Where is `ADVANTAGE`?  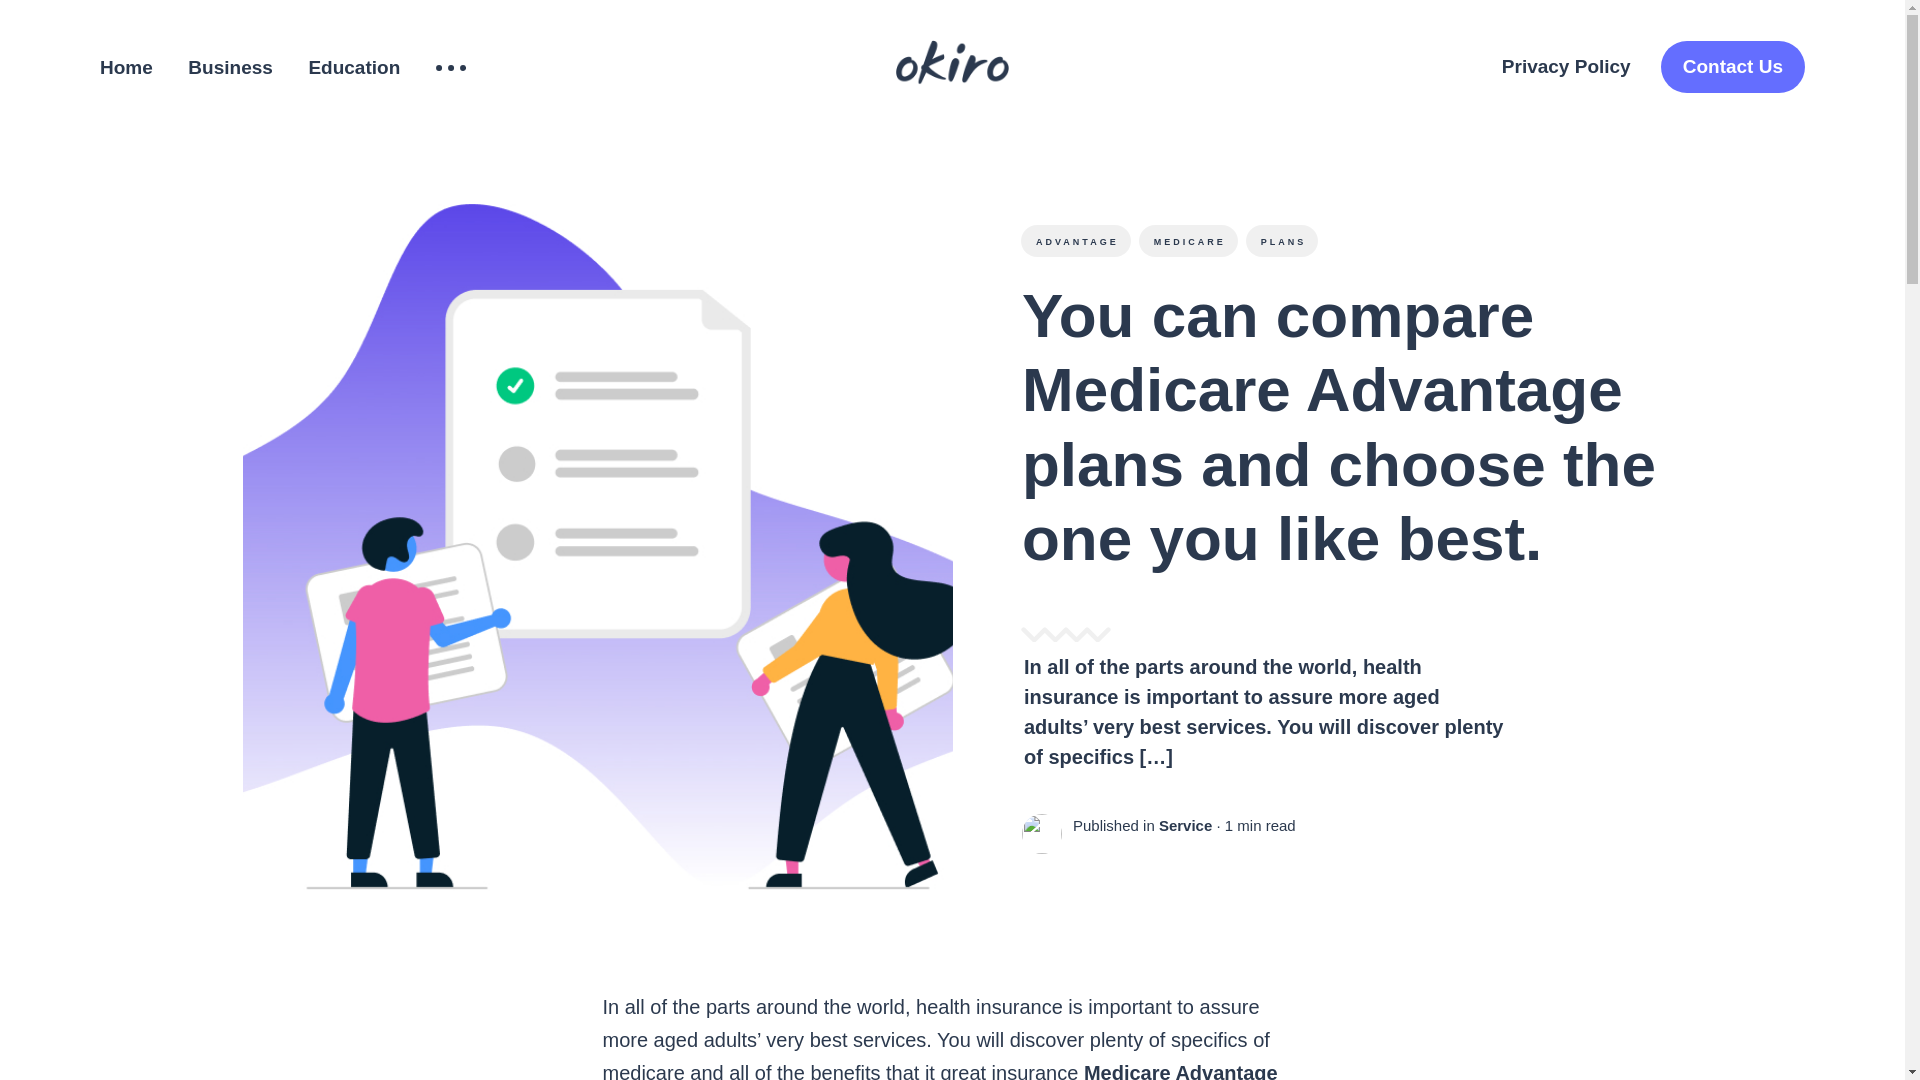
ADVANTAGE is located at coordinates (1074, 240).